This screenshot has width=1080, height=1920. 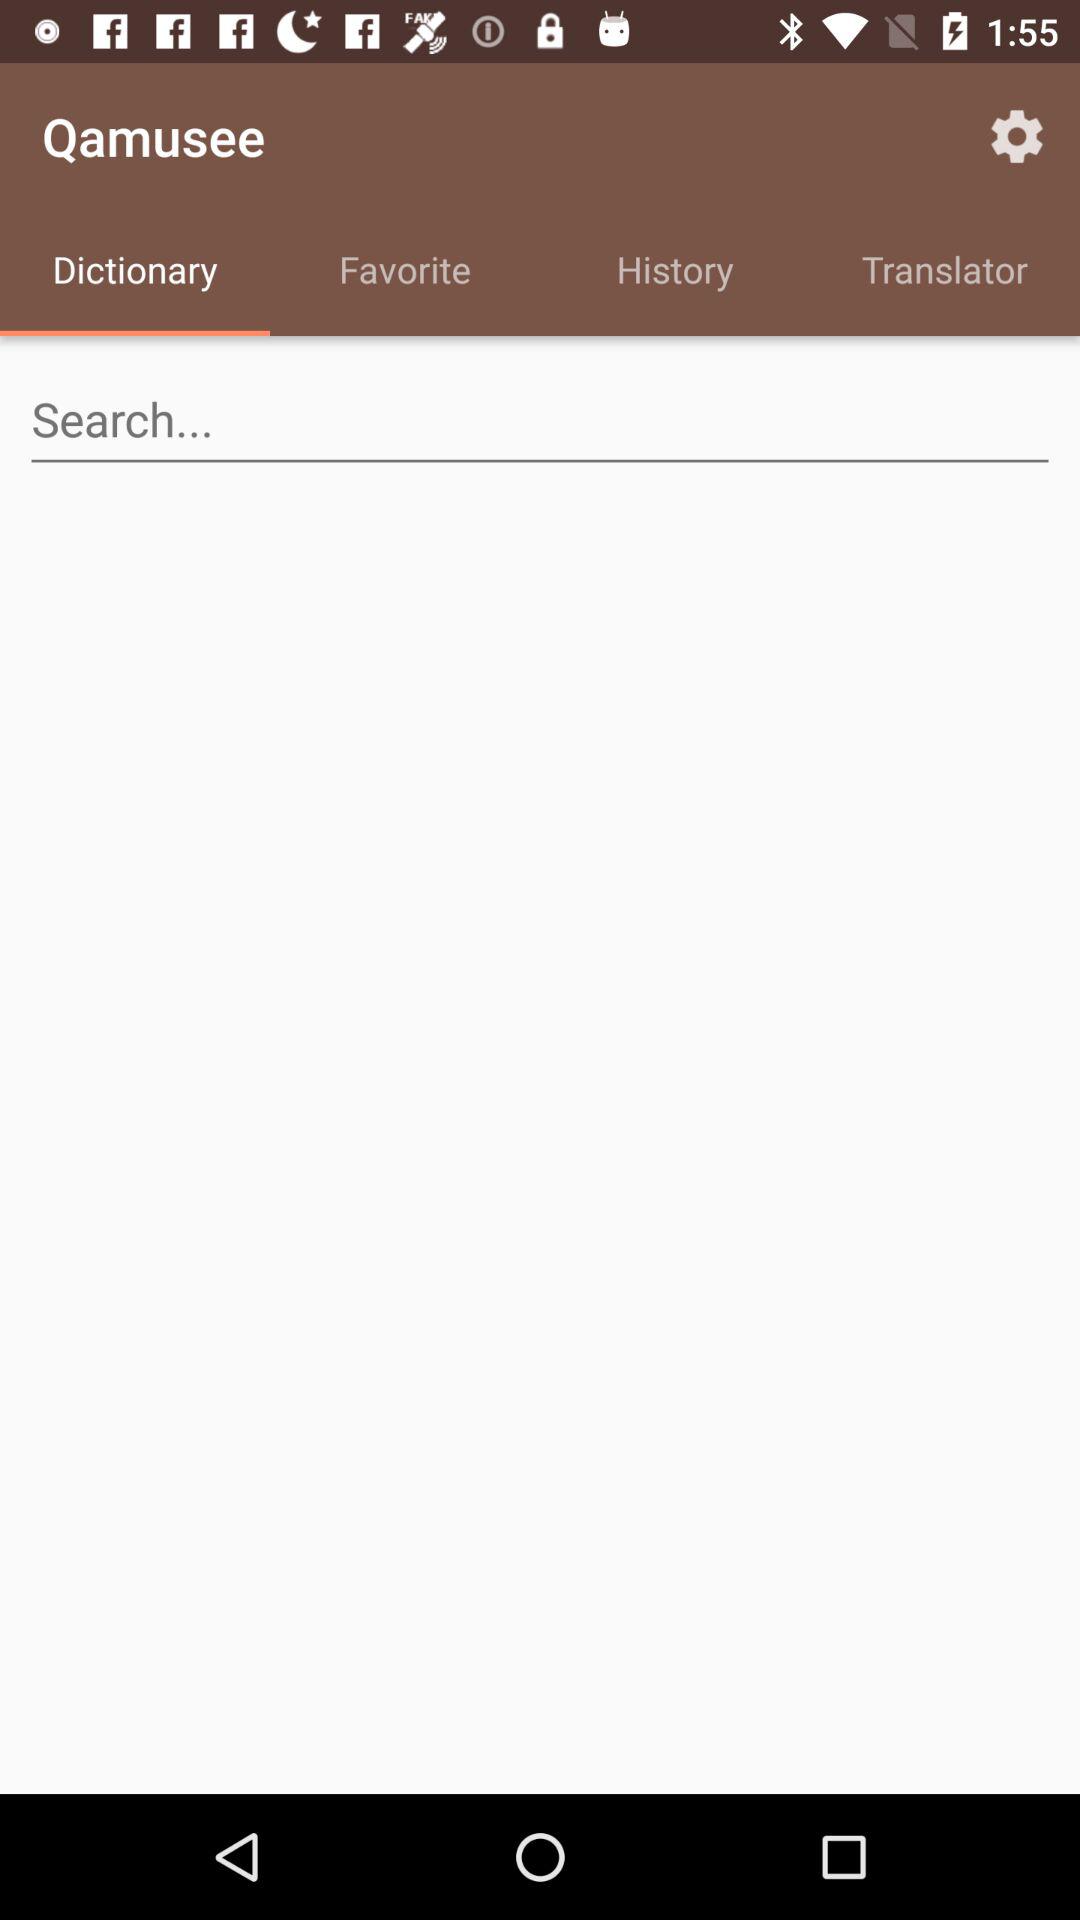 What do you see at coordinates (405, 272) in the screenshot?
I see `press the favorite item` at bounding box center [405, 272].